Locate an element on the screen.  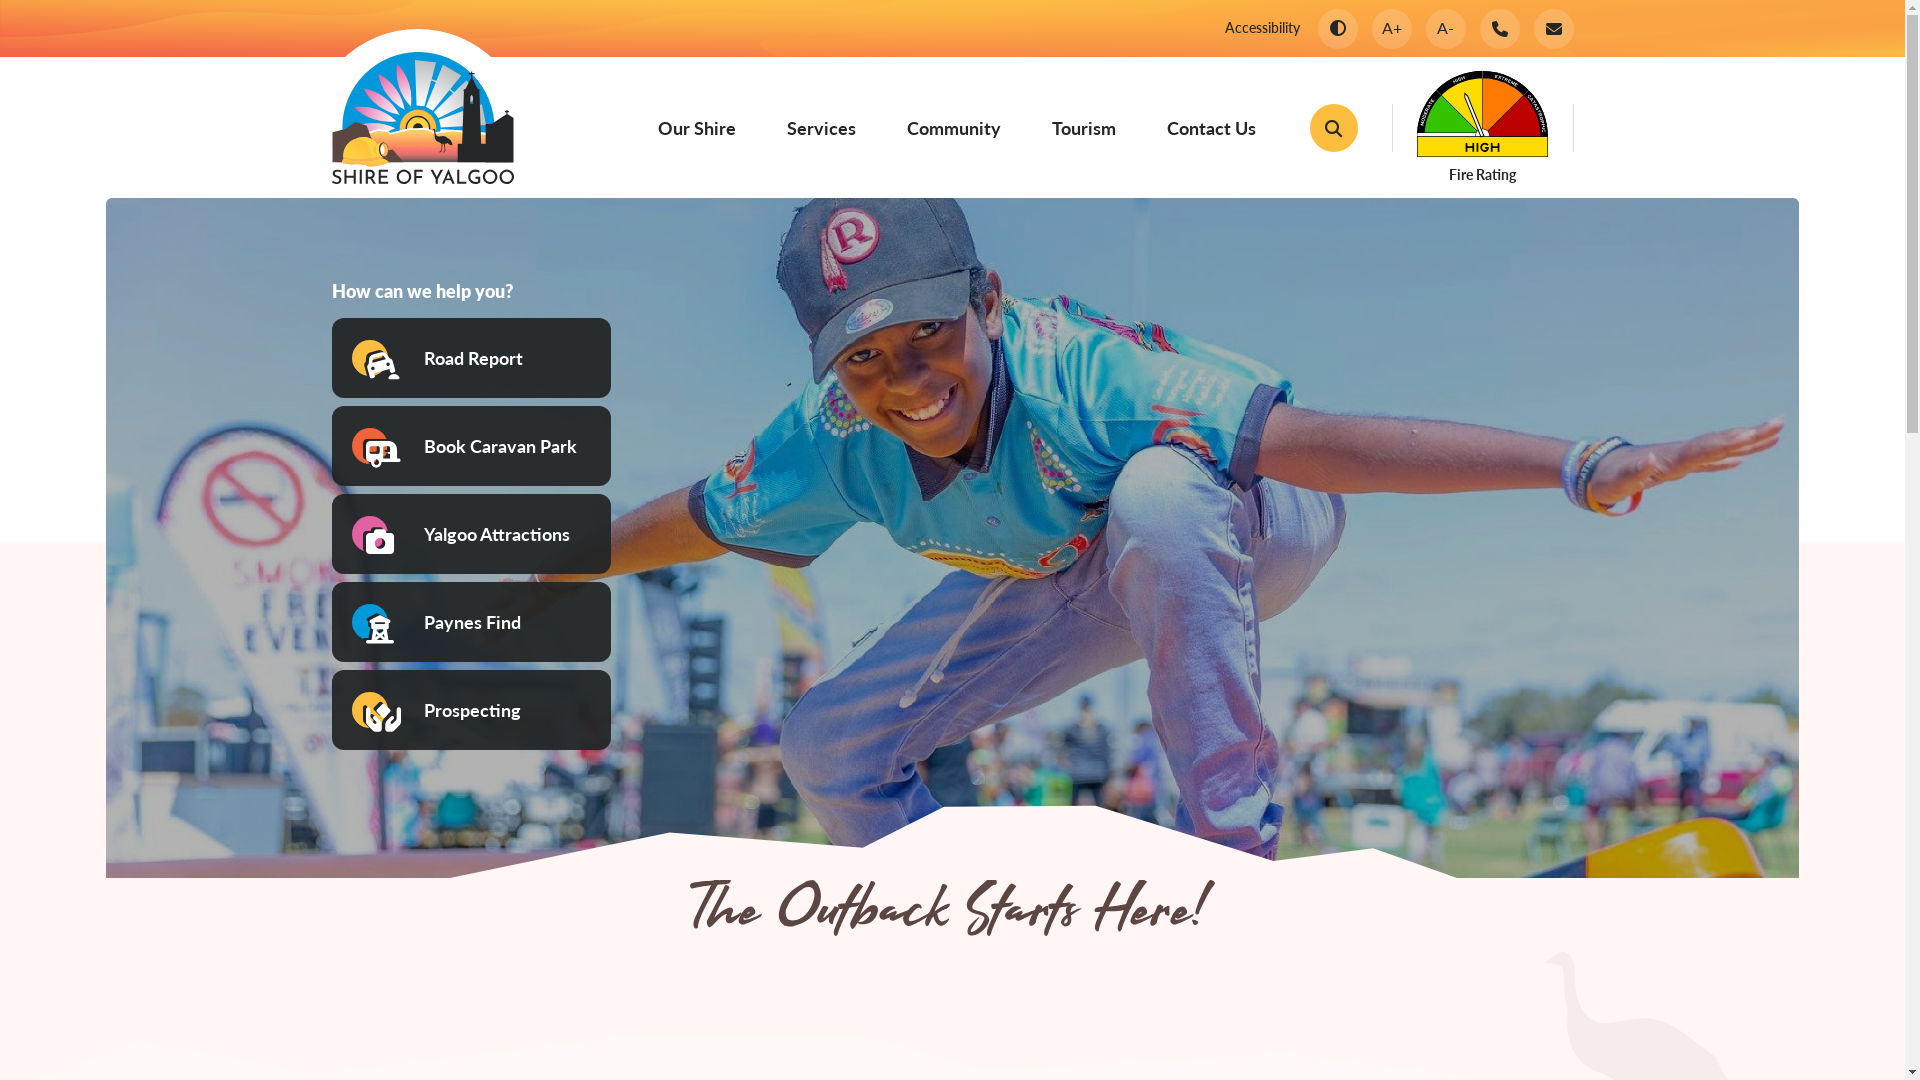
Email the Shire of Yalgoo is located at coordinates (1554, 28).